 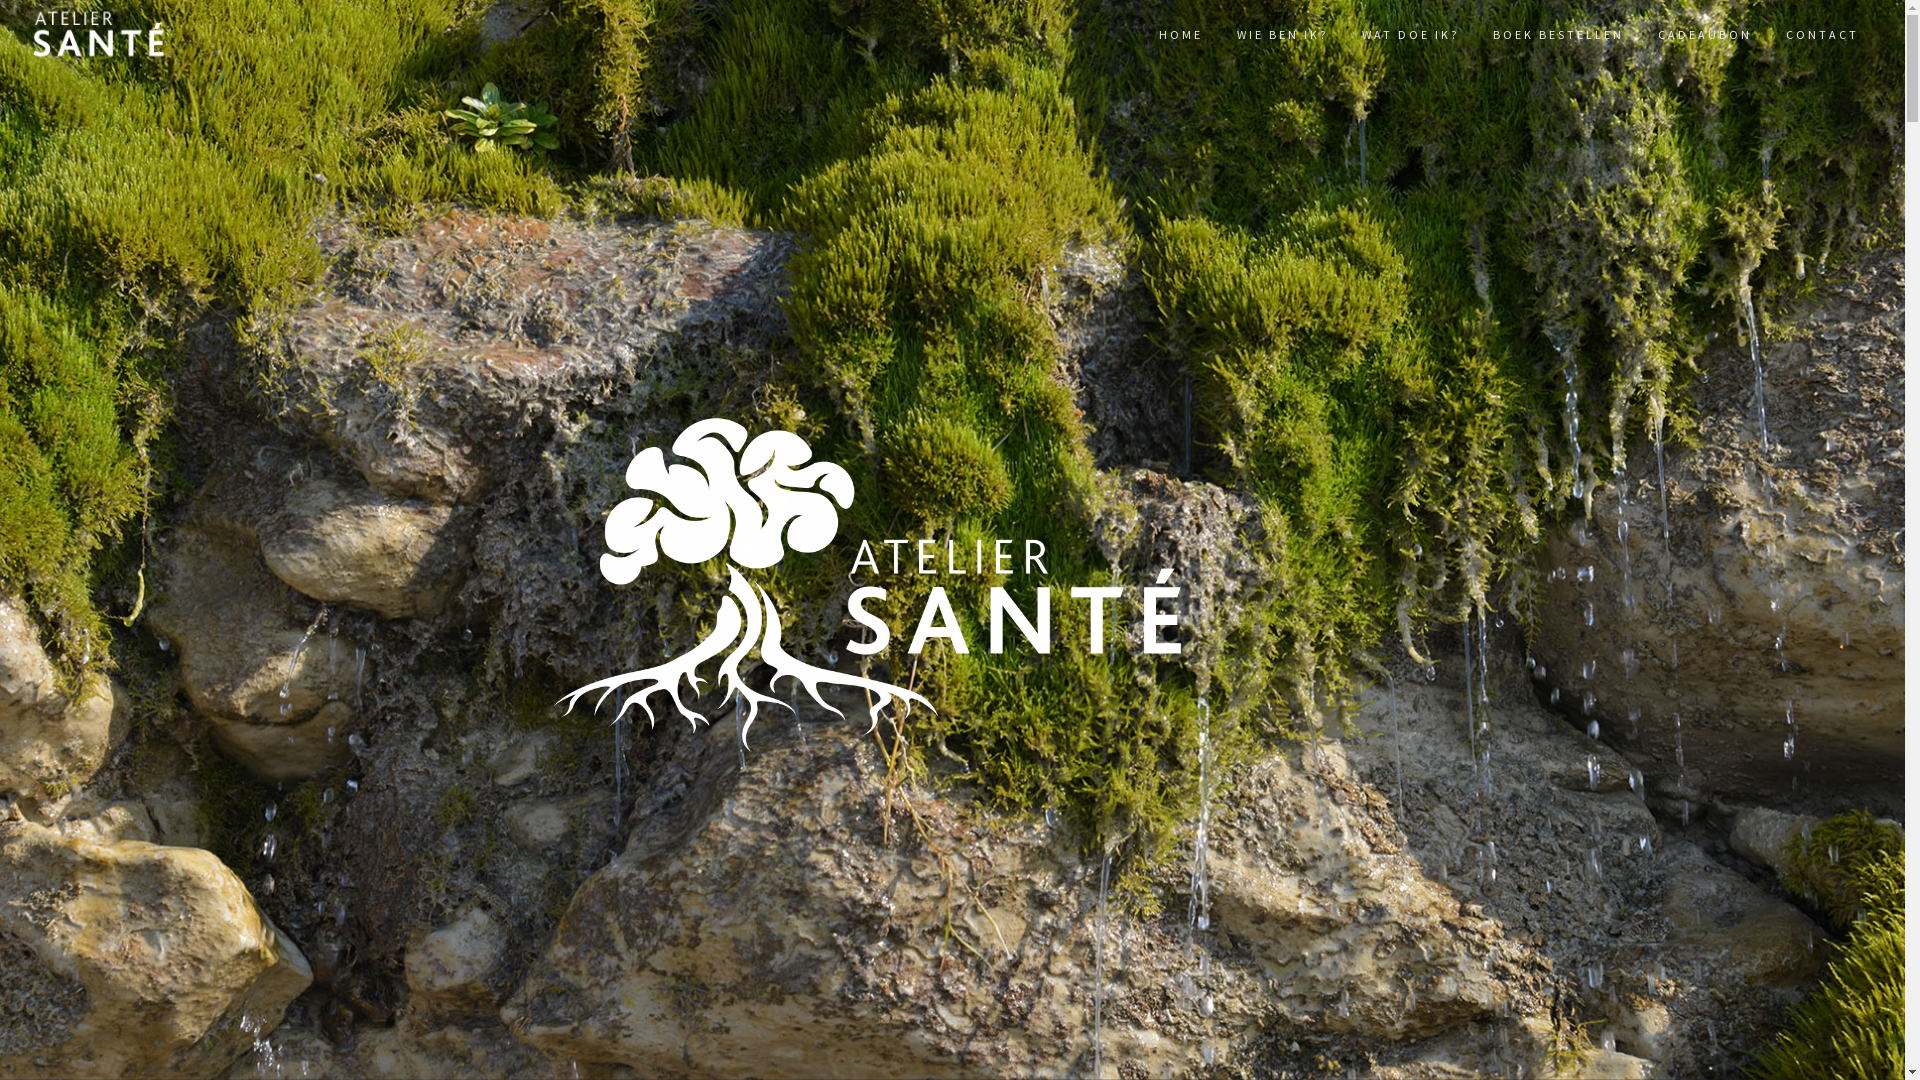 What do you see at coordinates (1282, 35) in the screenshot?
I see `WIE BEN IK?` at bounding box center [1282, 35].